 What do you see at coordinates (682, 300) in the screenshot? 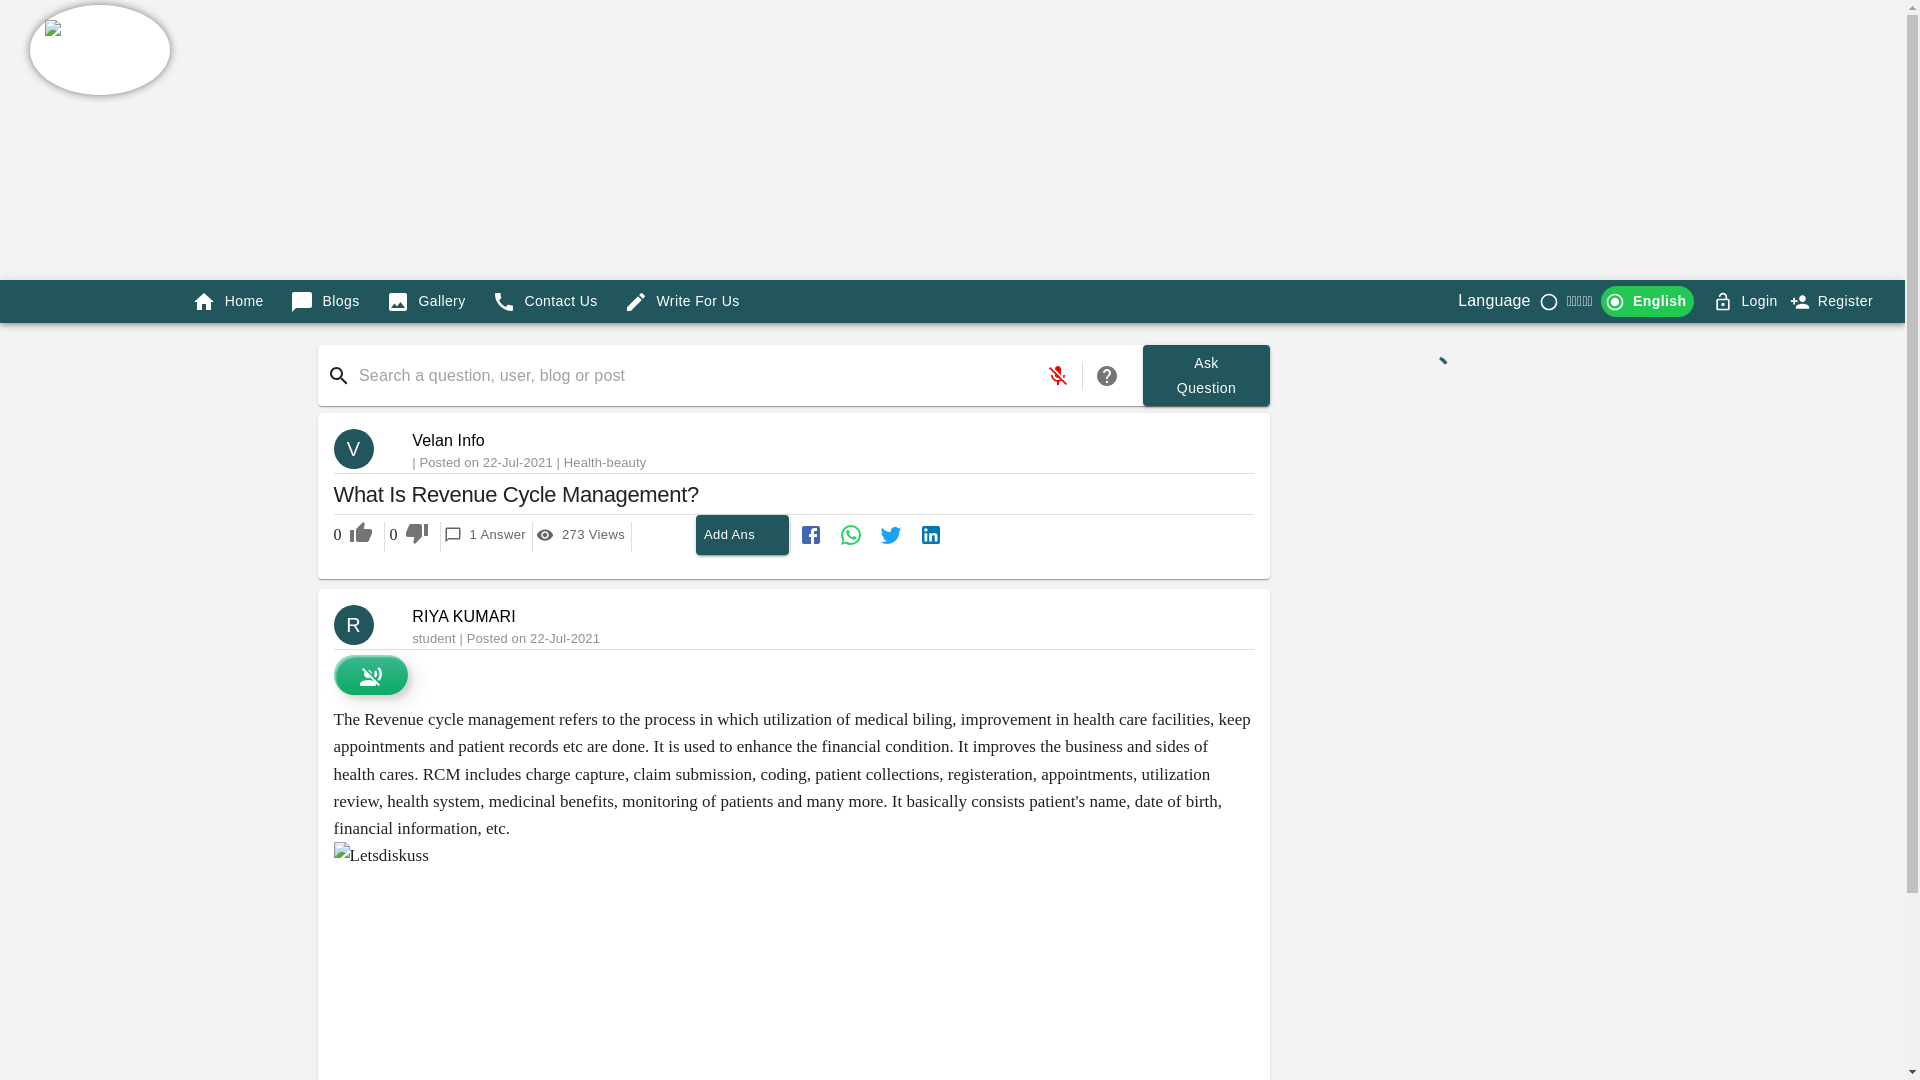
I see ` Write For Us` at bounding box center [682, 300].